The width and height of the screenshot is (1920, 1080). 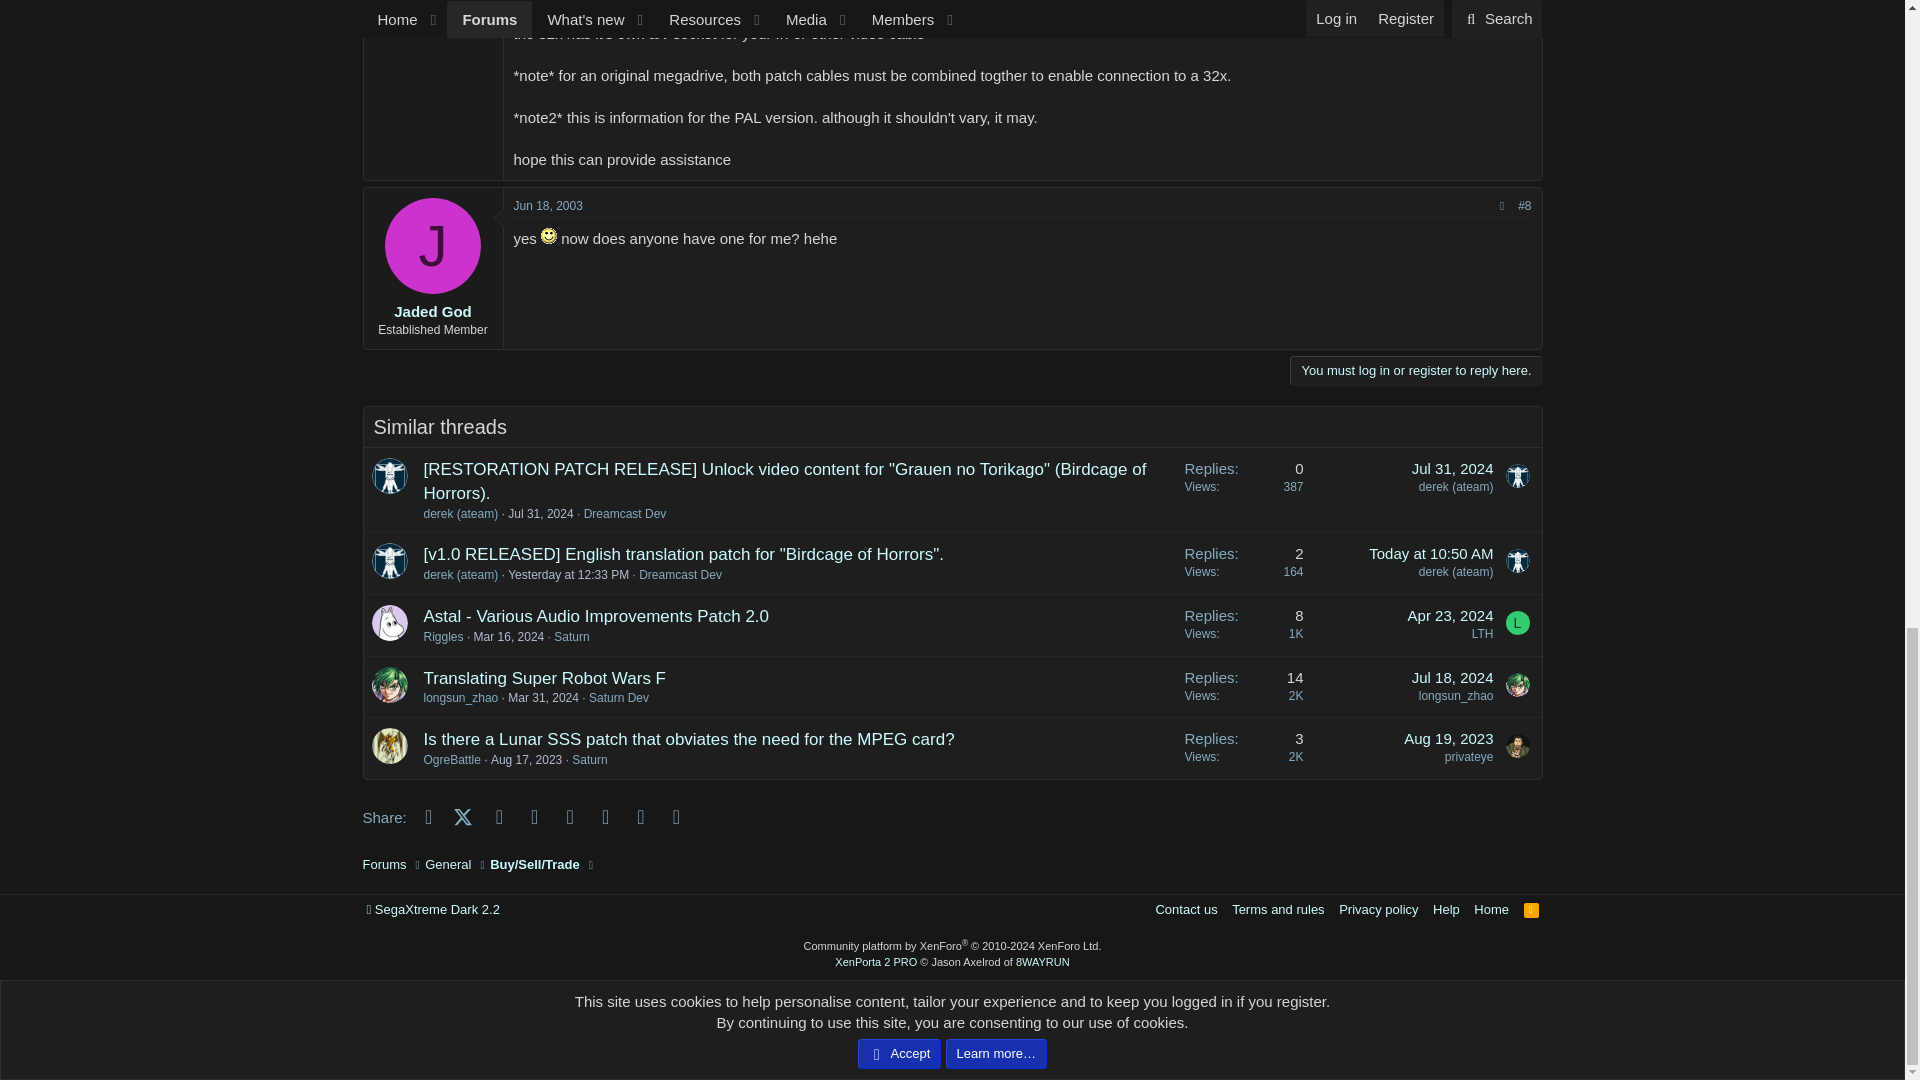 I want to click on Jul 31, 2024 at 7:39 AM, so click(x=540, y=513).